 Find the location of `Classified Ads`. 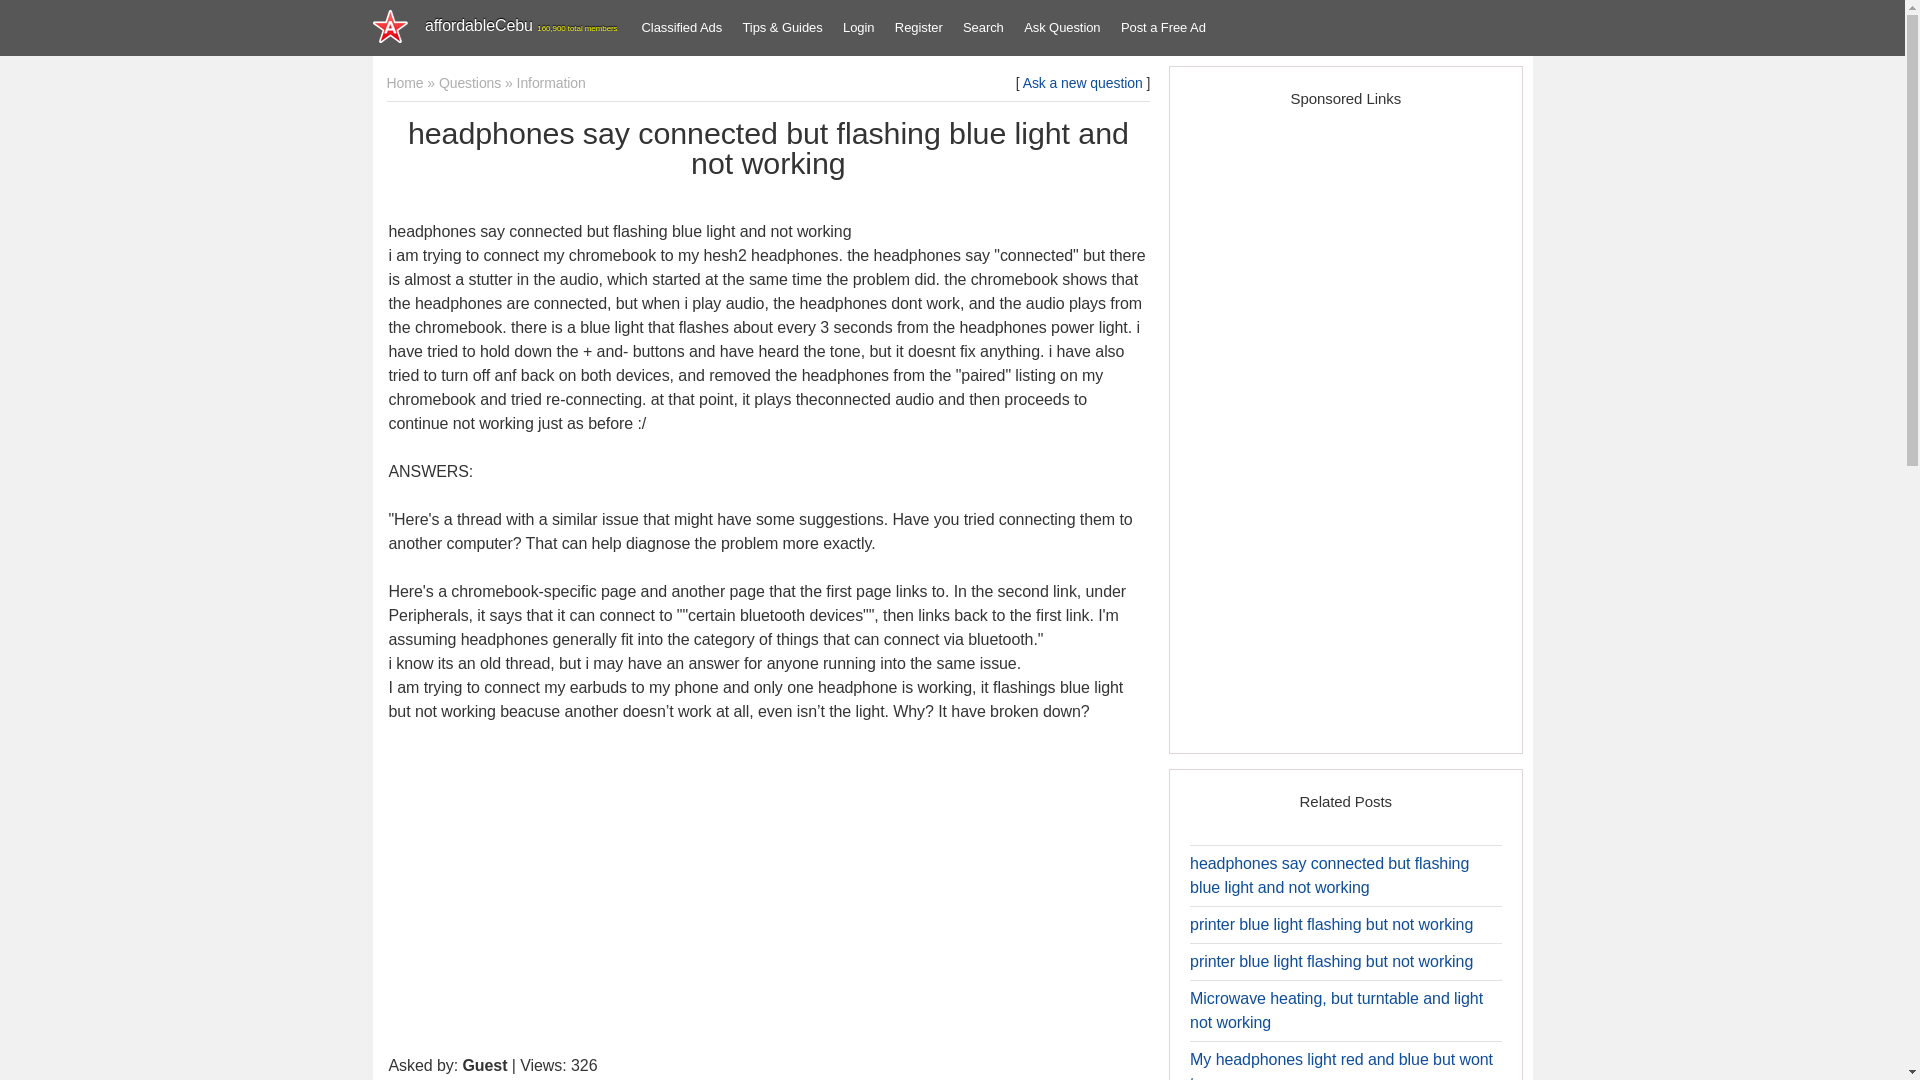

Classified Ads is located at coordinates (682, 28).